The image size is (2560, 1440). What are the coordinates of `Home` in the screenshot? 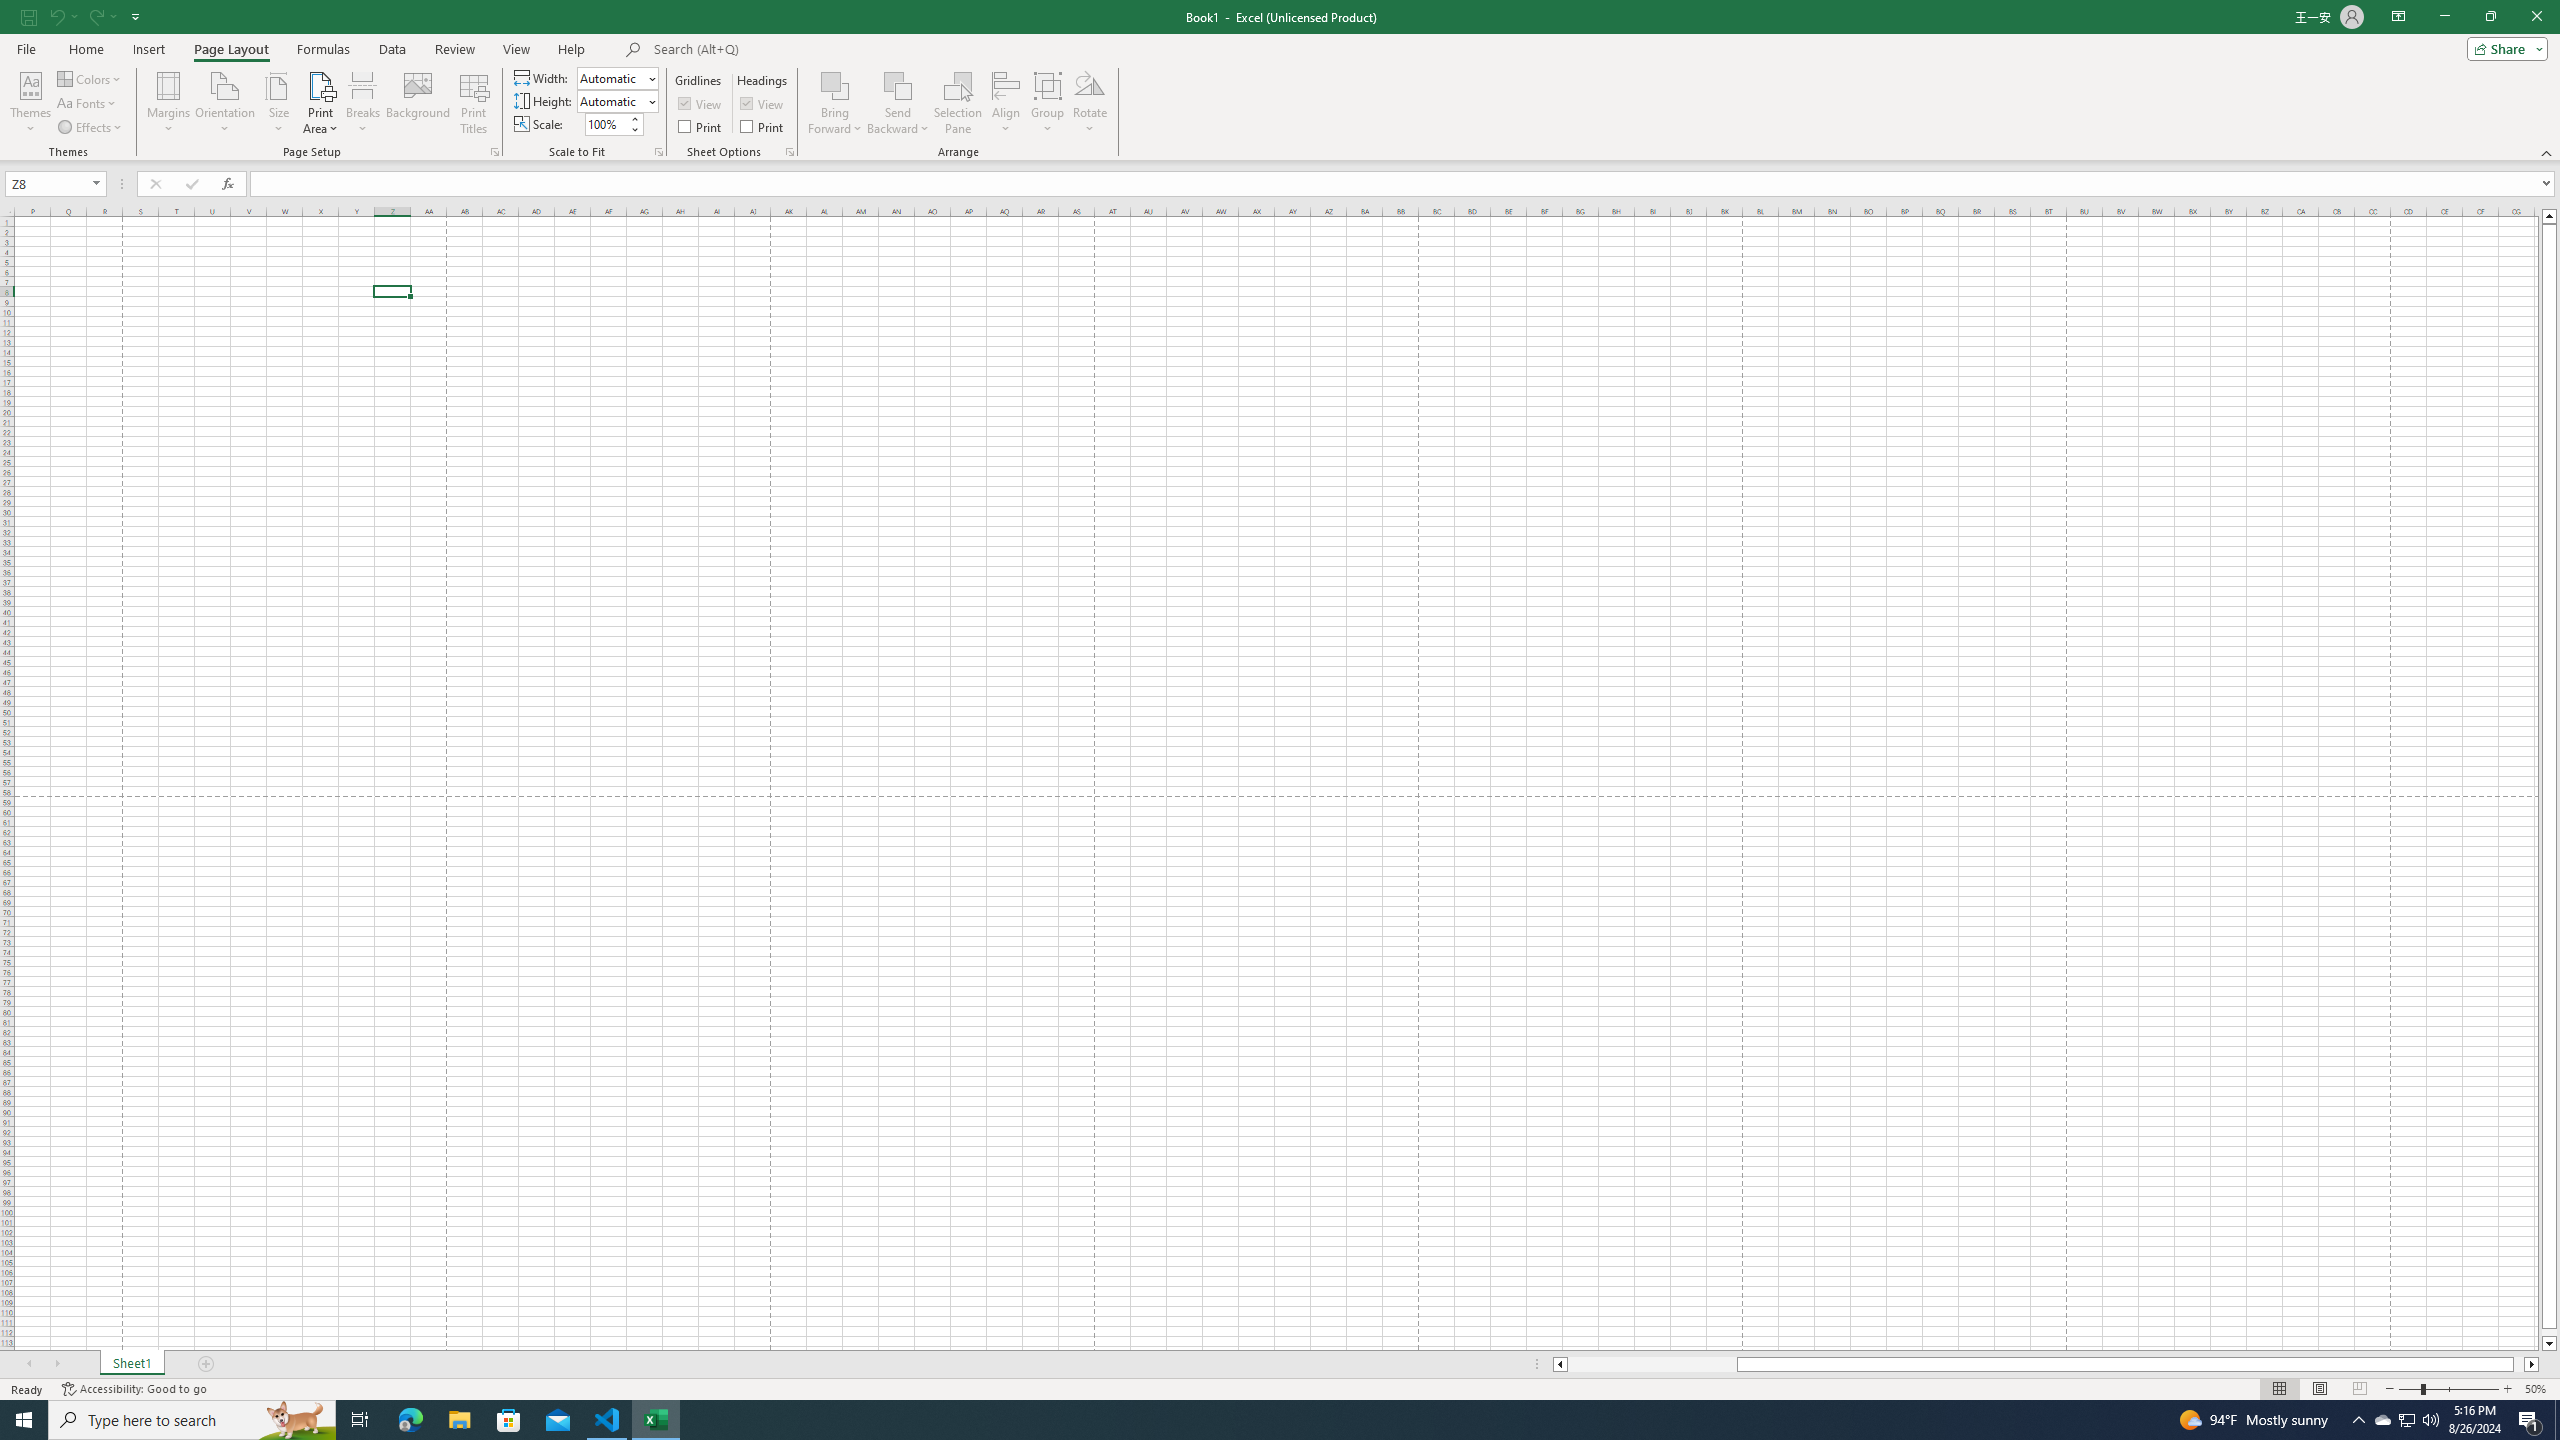 It's located at (85, 49).